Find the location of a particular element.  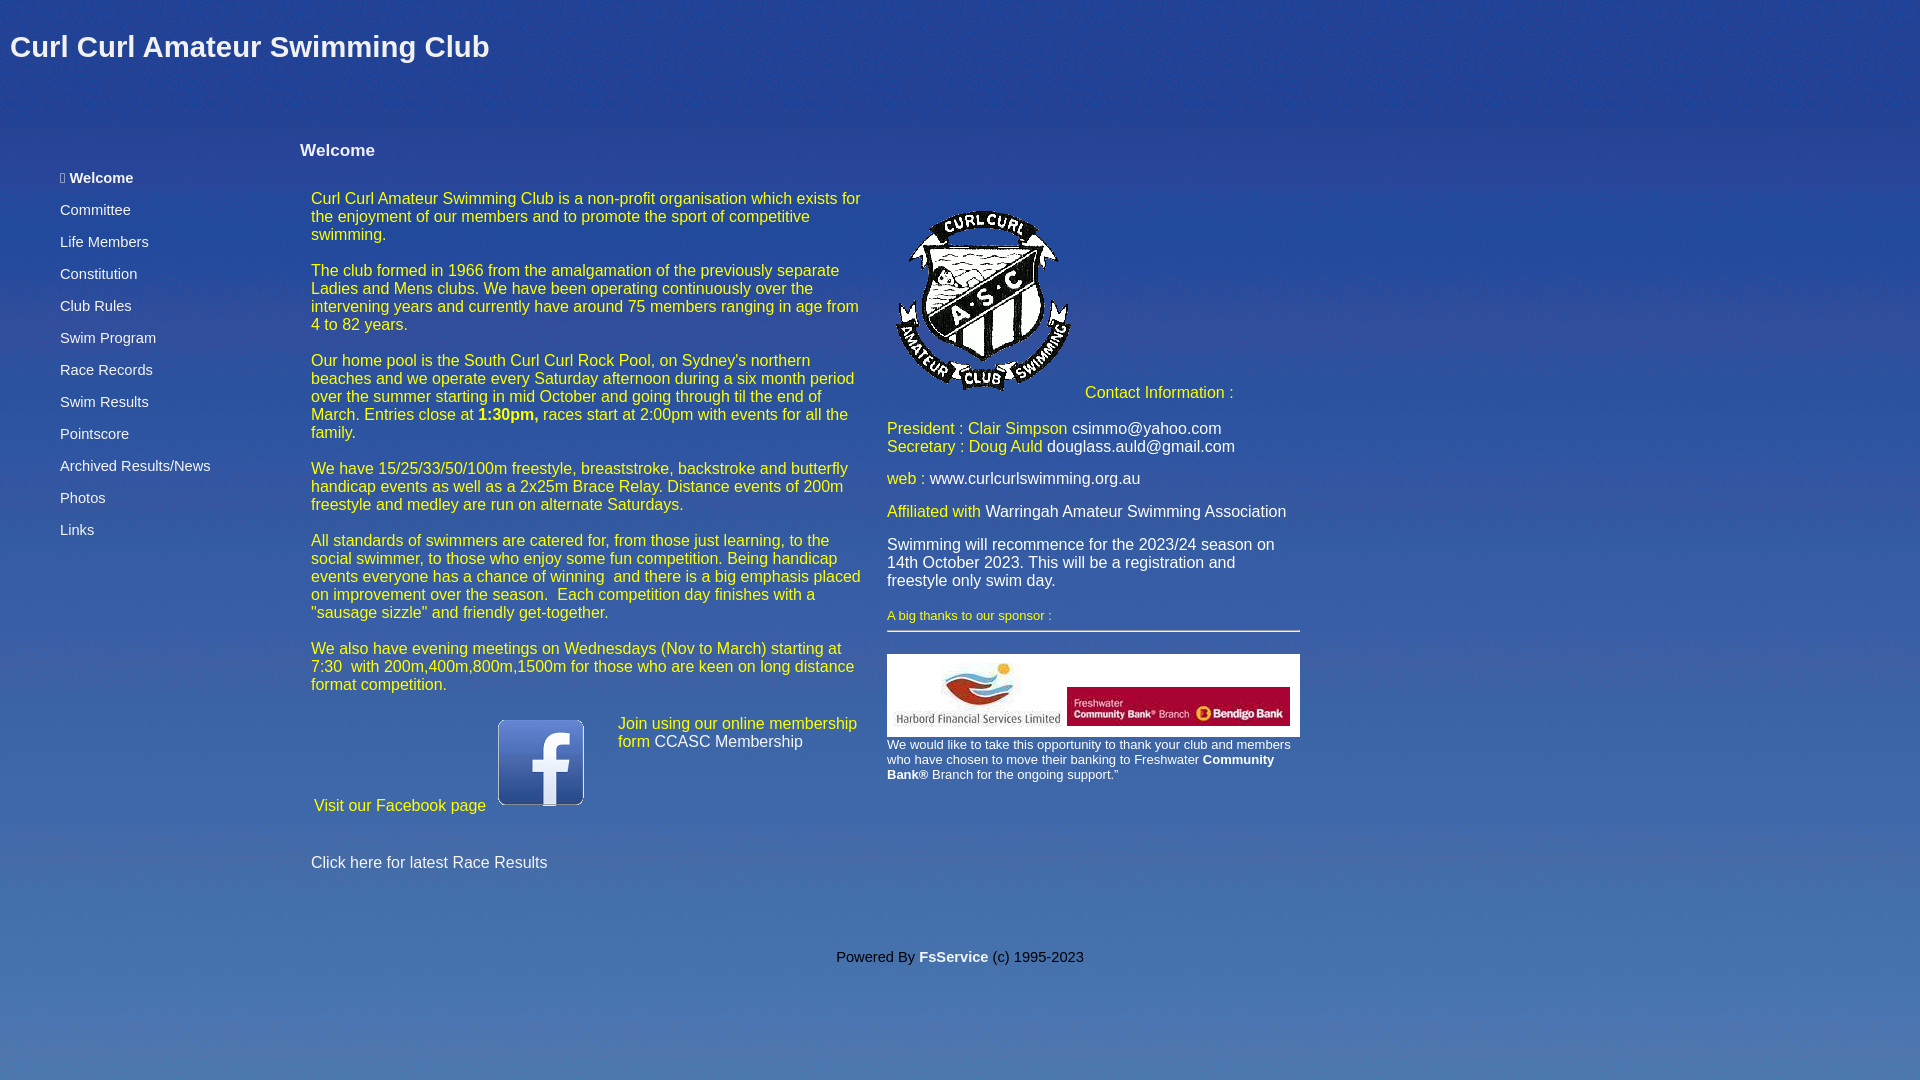

douglass.auld@gmail.com is located at coordinates (1141, 446).